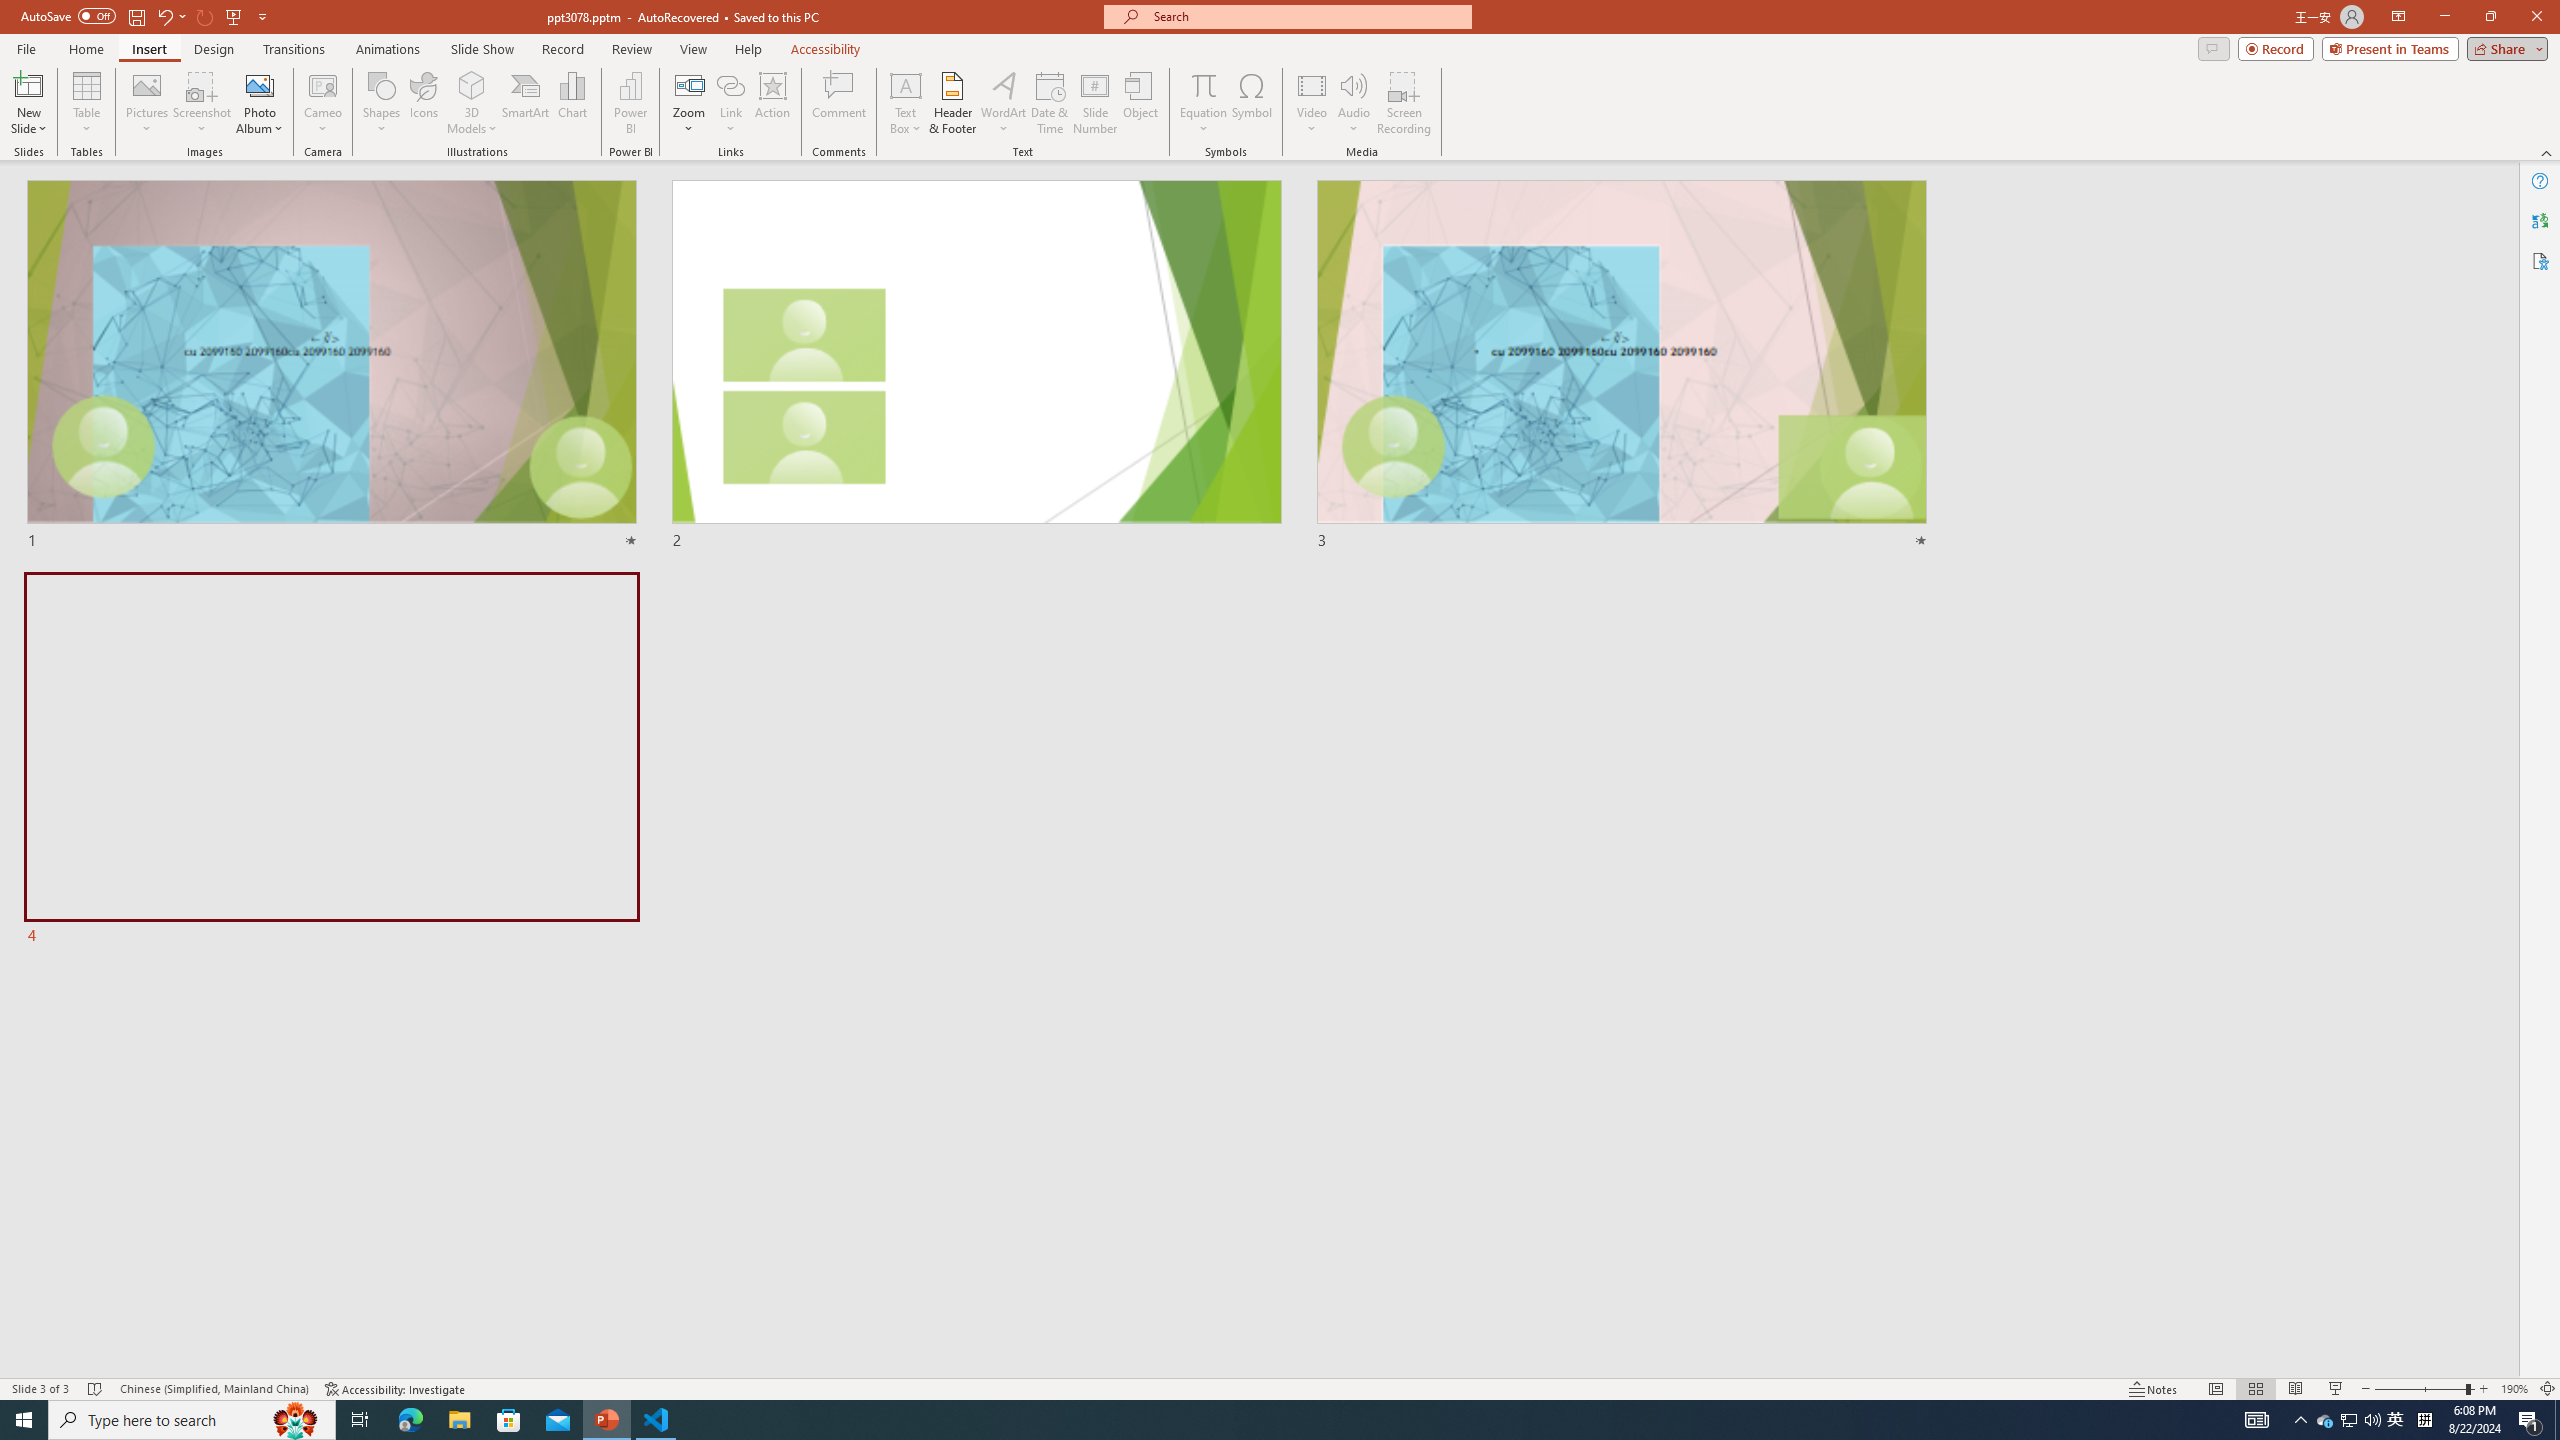  I want to click on Minimize, so click(2444, 17).